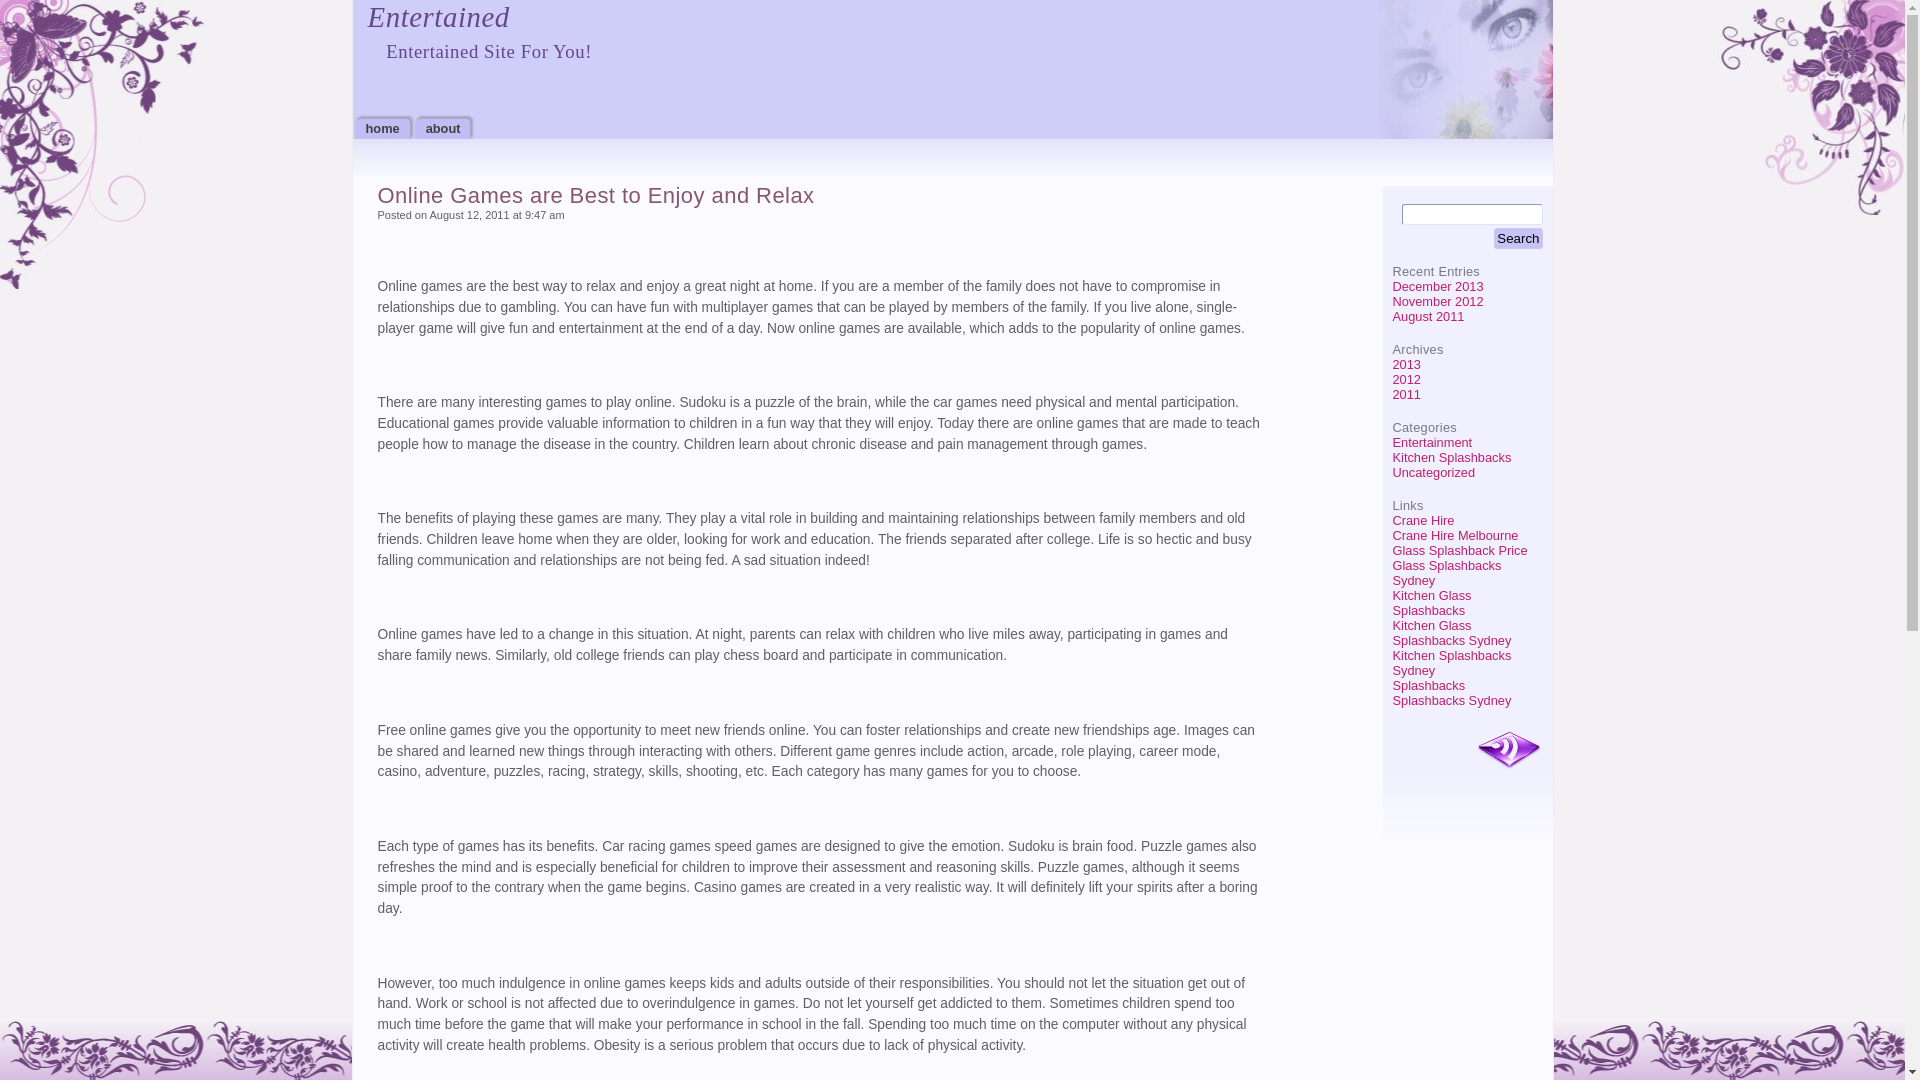  I want to click on Entertained, so click(439, 17).